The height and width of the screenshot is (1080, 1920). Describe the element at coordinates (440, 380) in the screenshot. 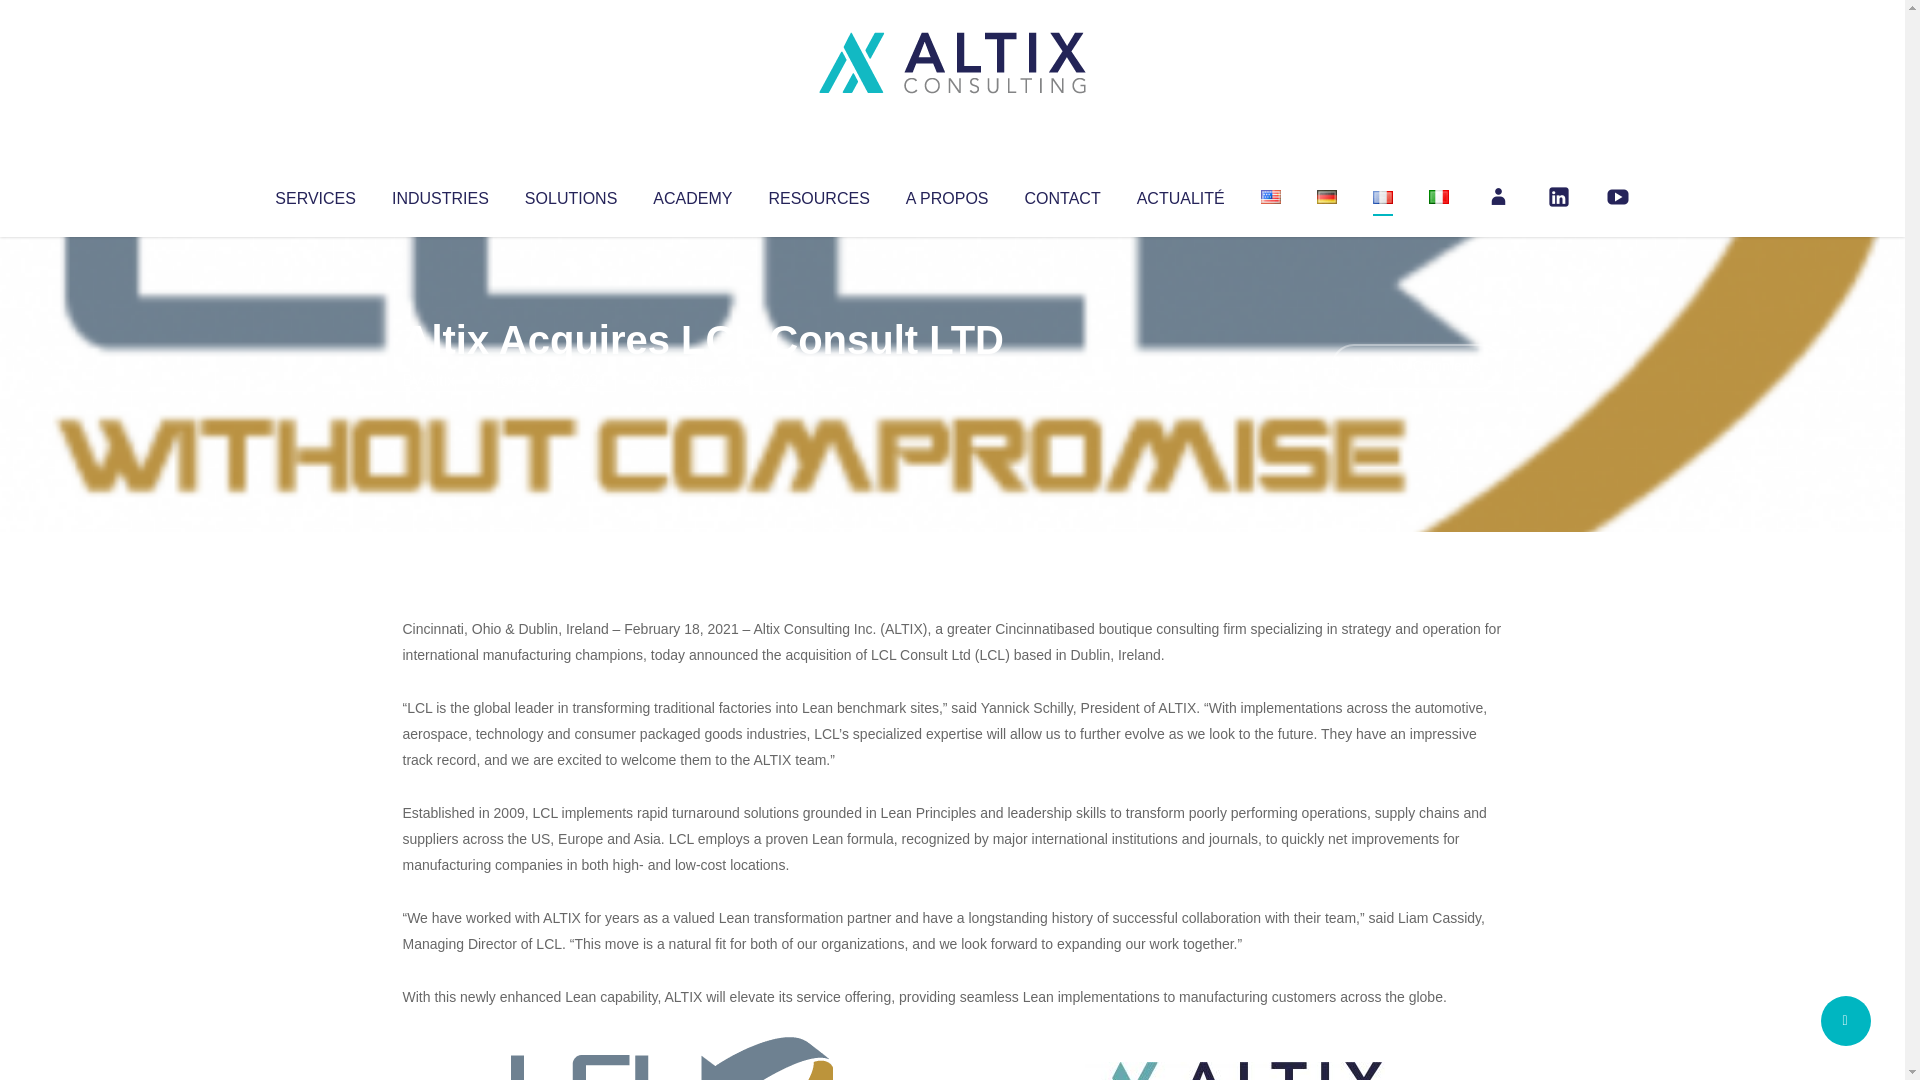

I see `Articles par Altix` at that location.